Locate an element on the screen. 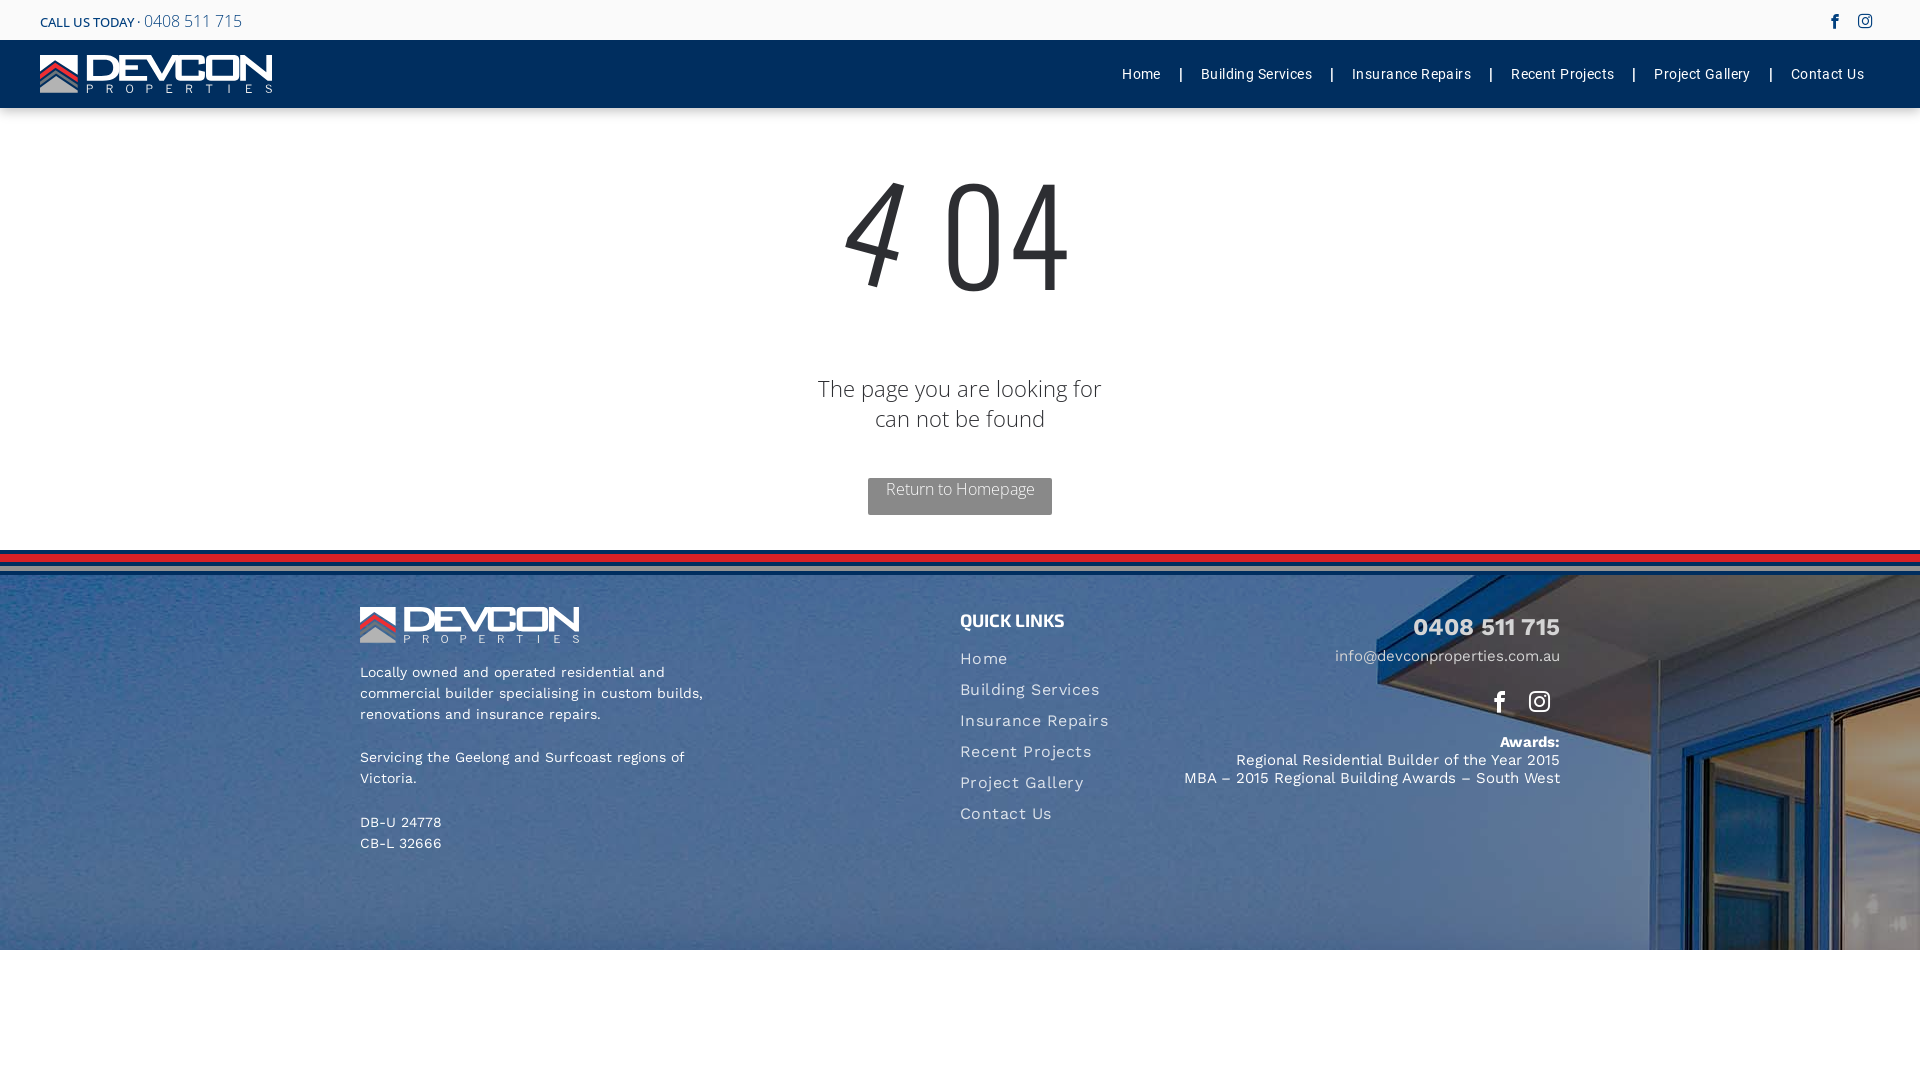 The image size is (1920, 1080). Building Services is located at coordinates (1053, 696).